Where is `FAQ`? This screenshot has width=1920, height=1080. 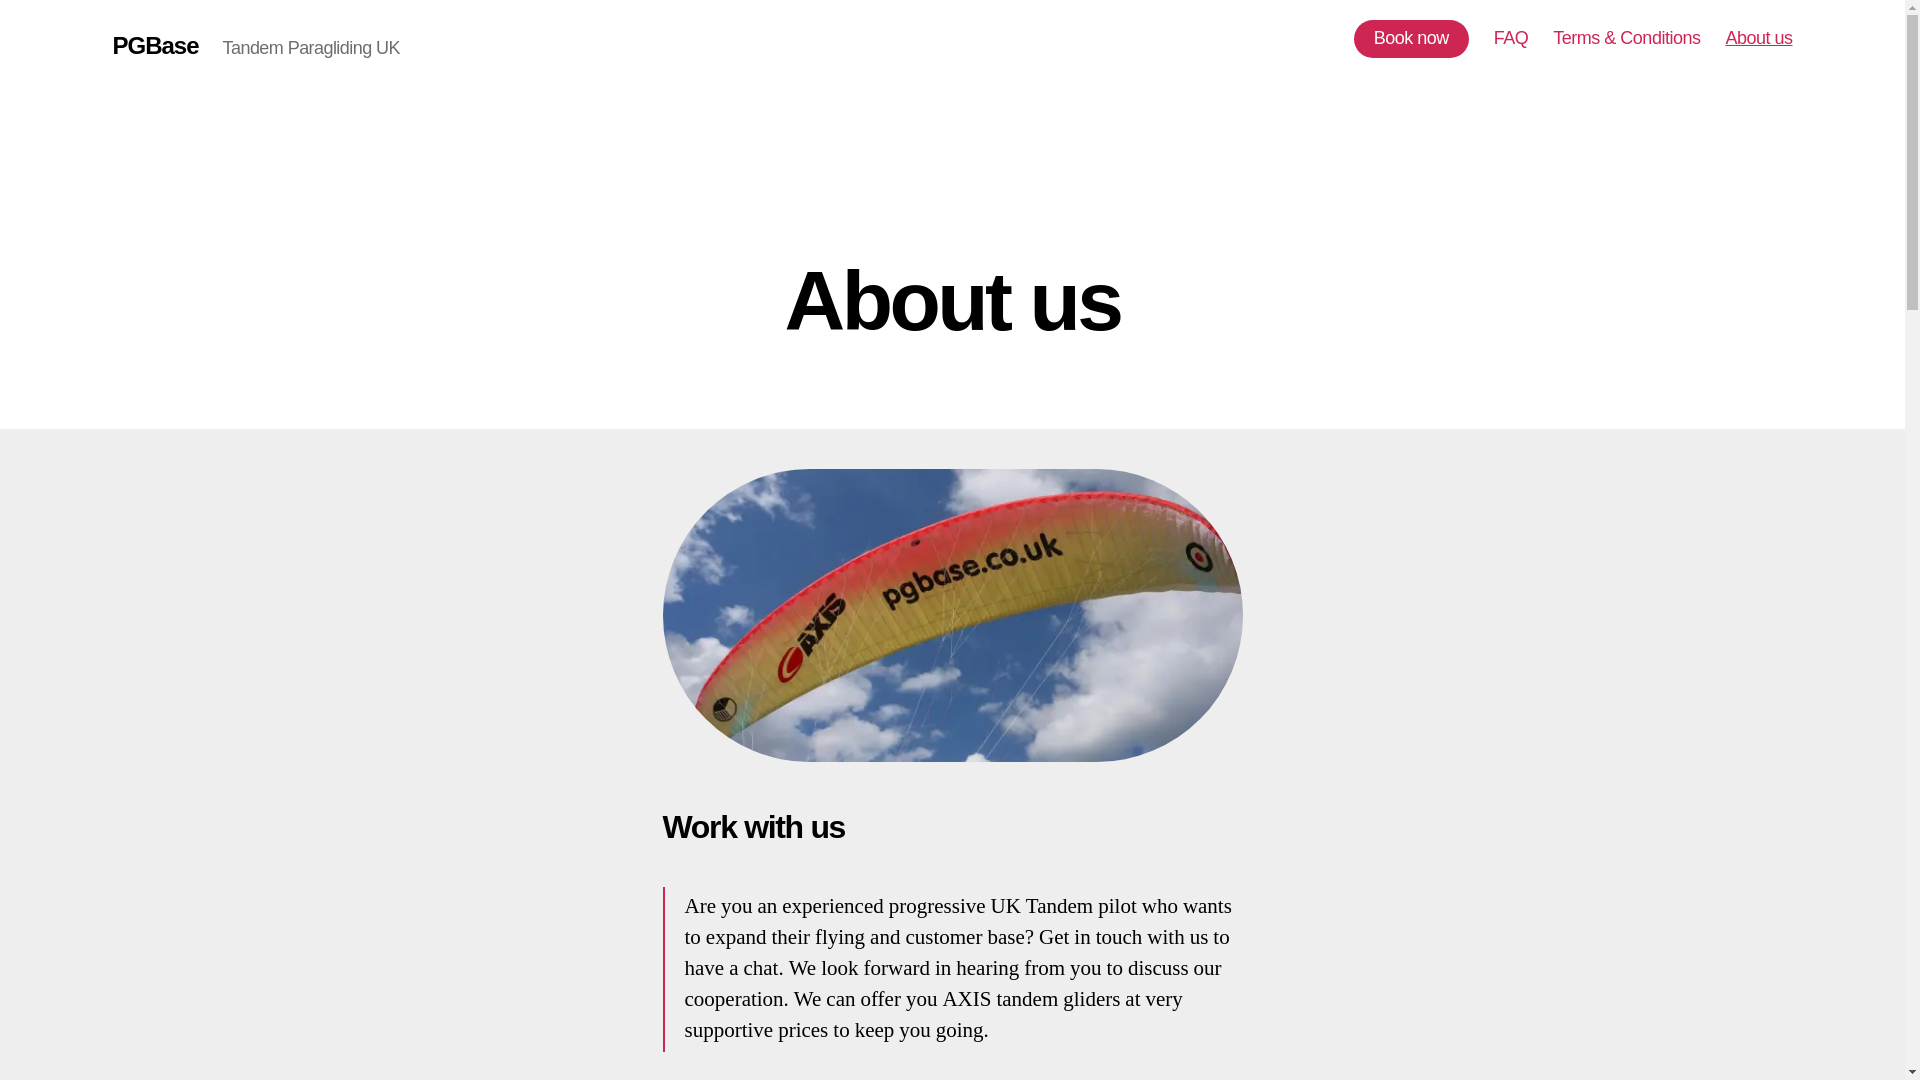 FAQ is located at coordinates (1510, 38).